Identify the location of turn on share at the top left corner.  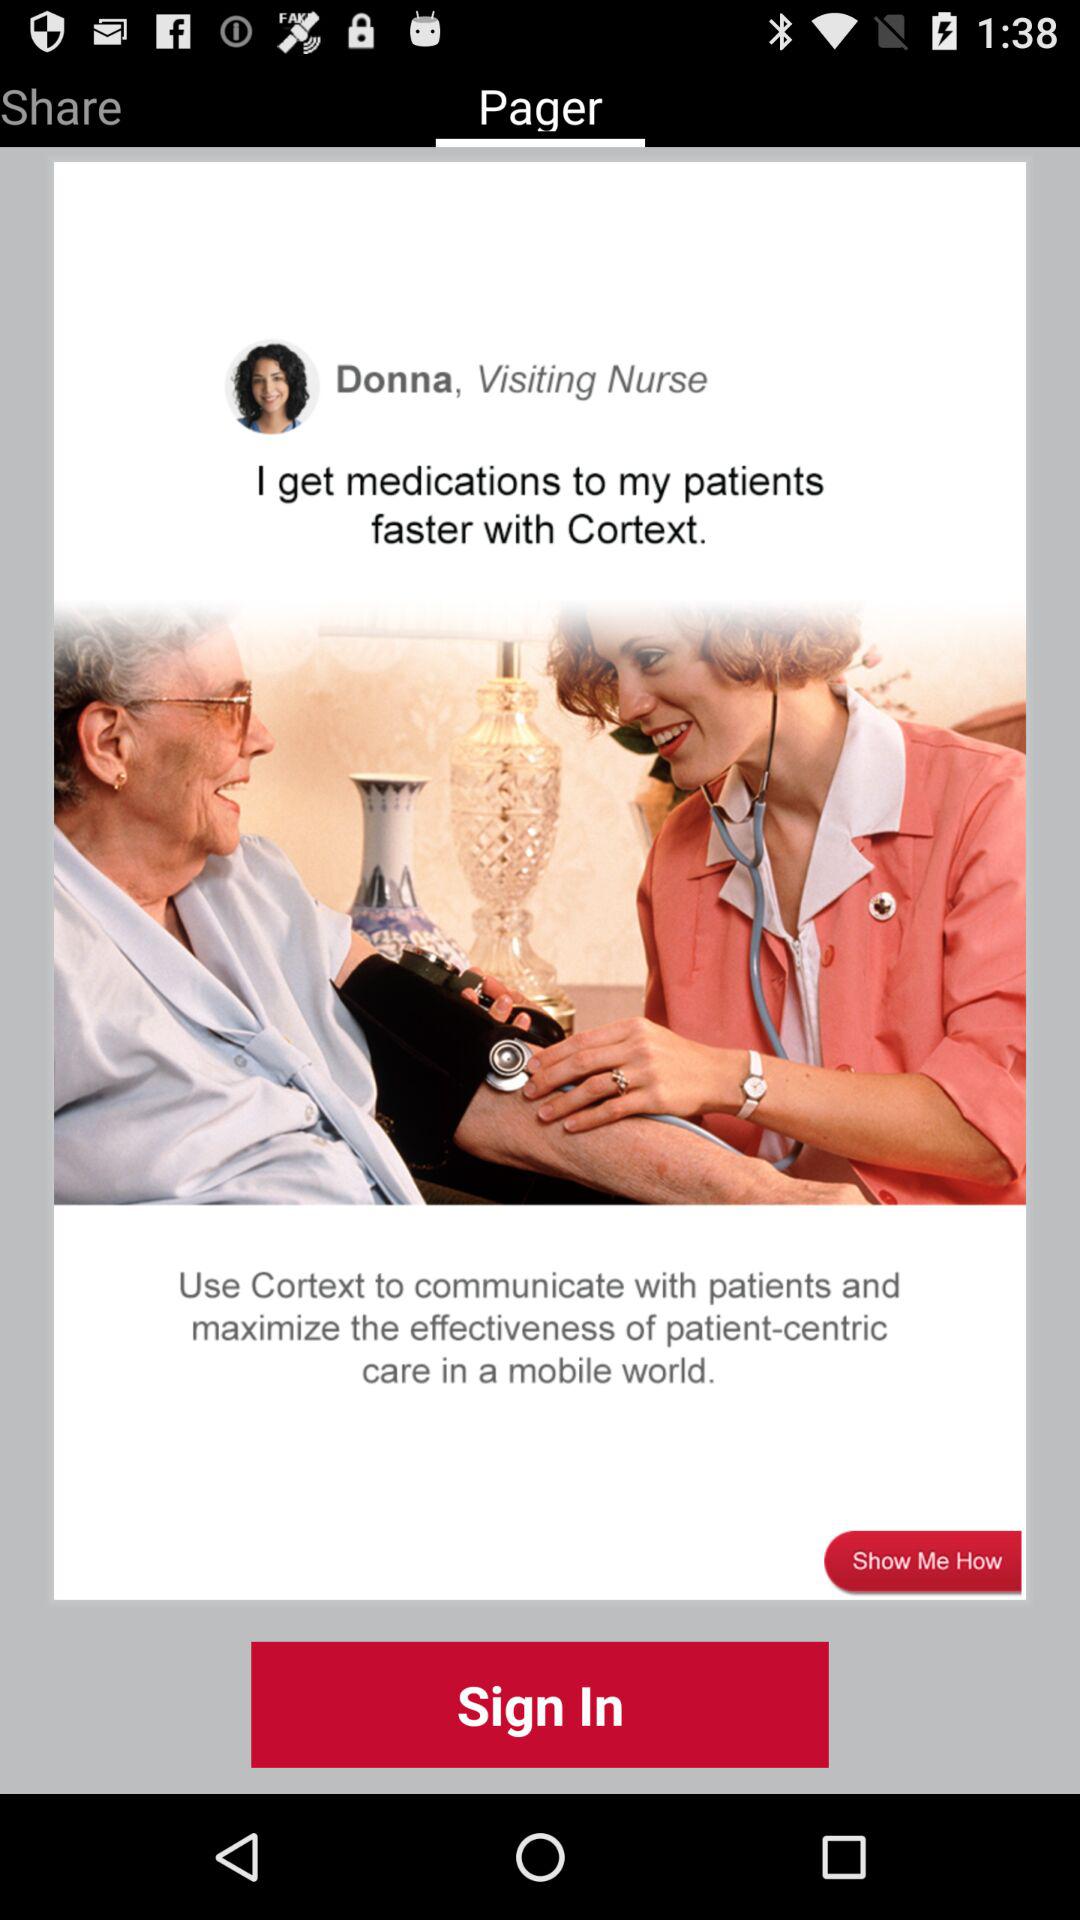
(61, 102).